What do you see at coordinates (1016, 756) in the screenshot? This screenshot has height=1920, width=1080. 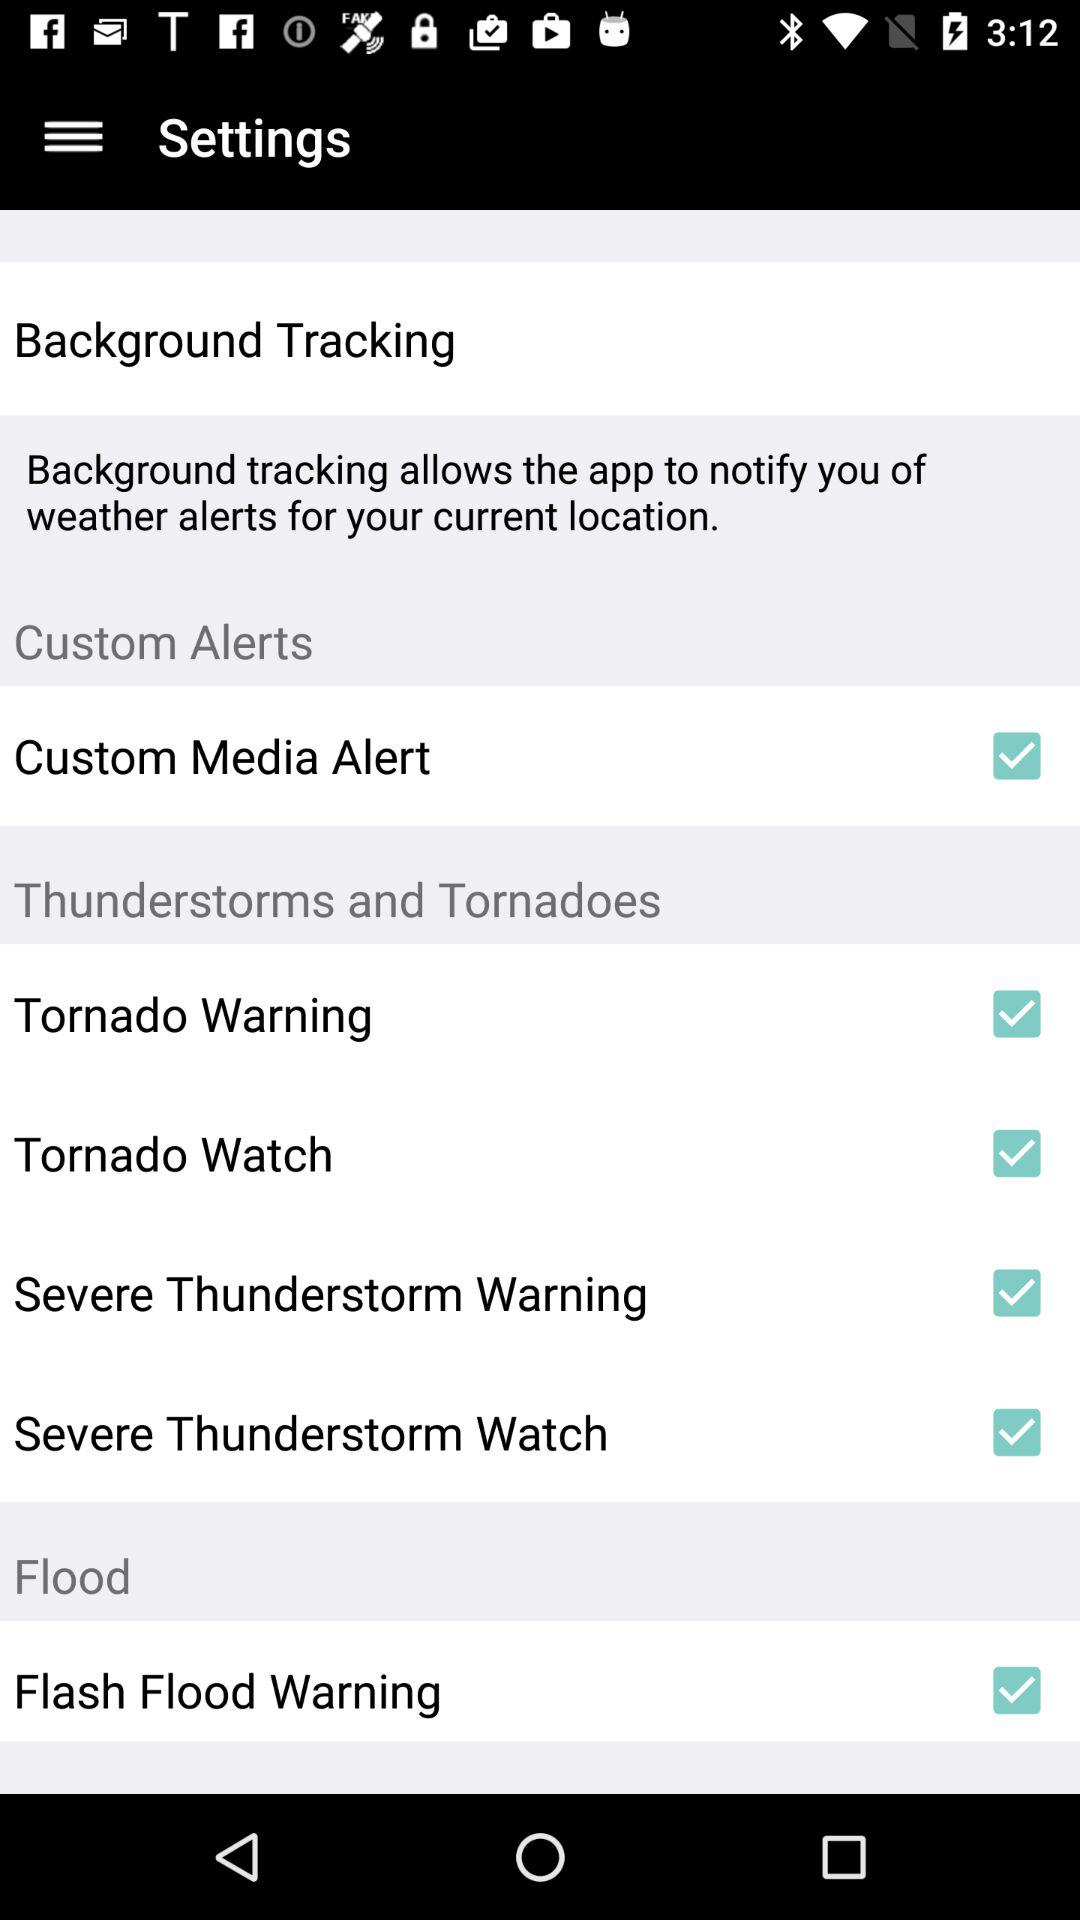 I see `turn off item to the right of custom media alert` at bounding box center [1016, 756].